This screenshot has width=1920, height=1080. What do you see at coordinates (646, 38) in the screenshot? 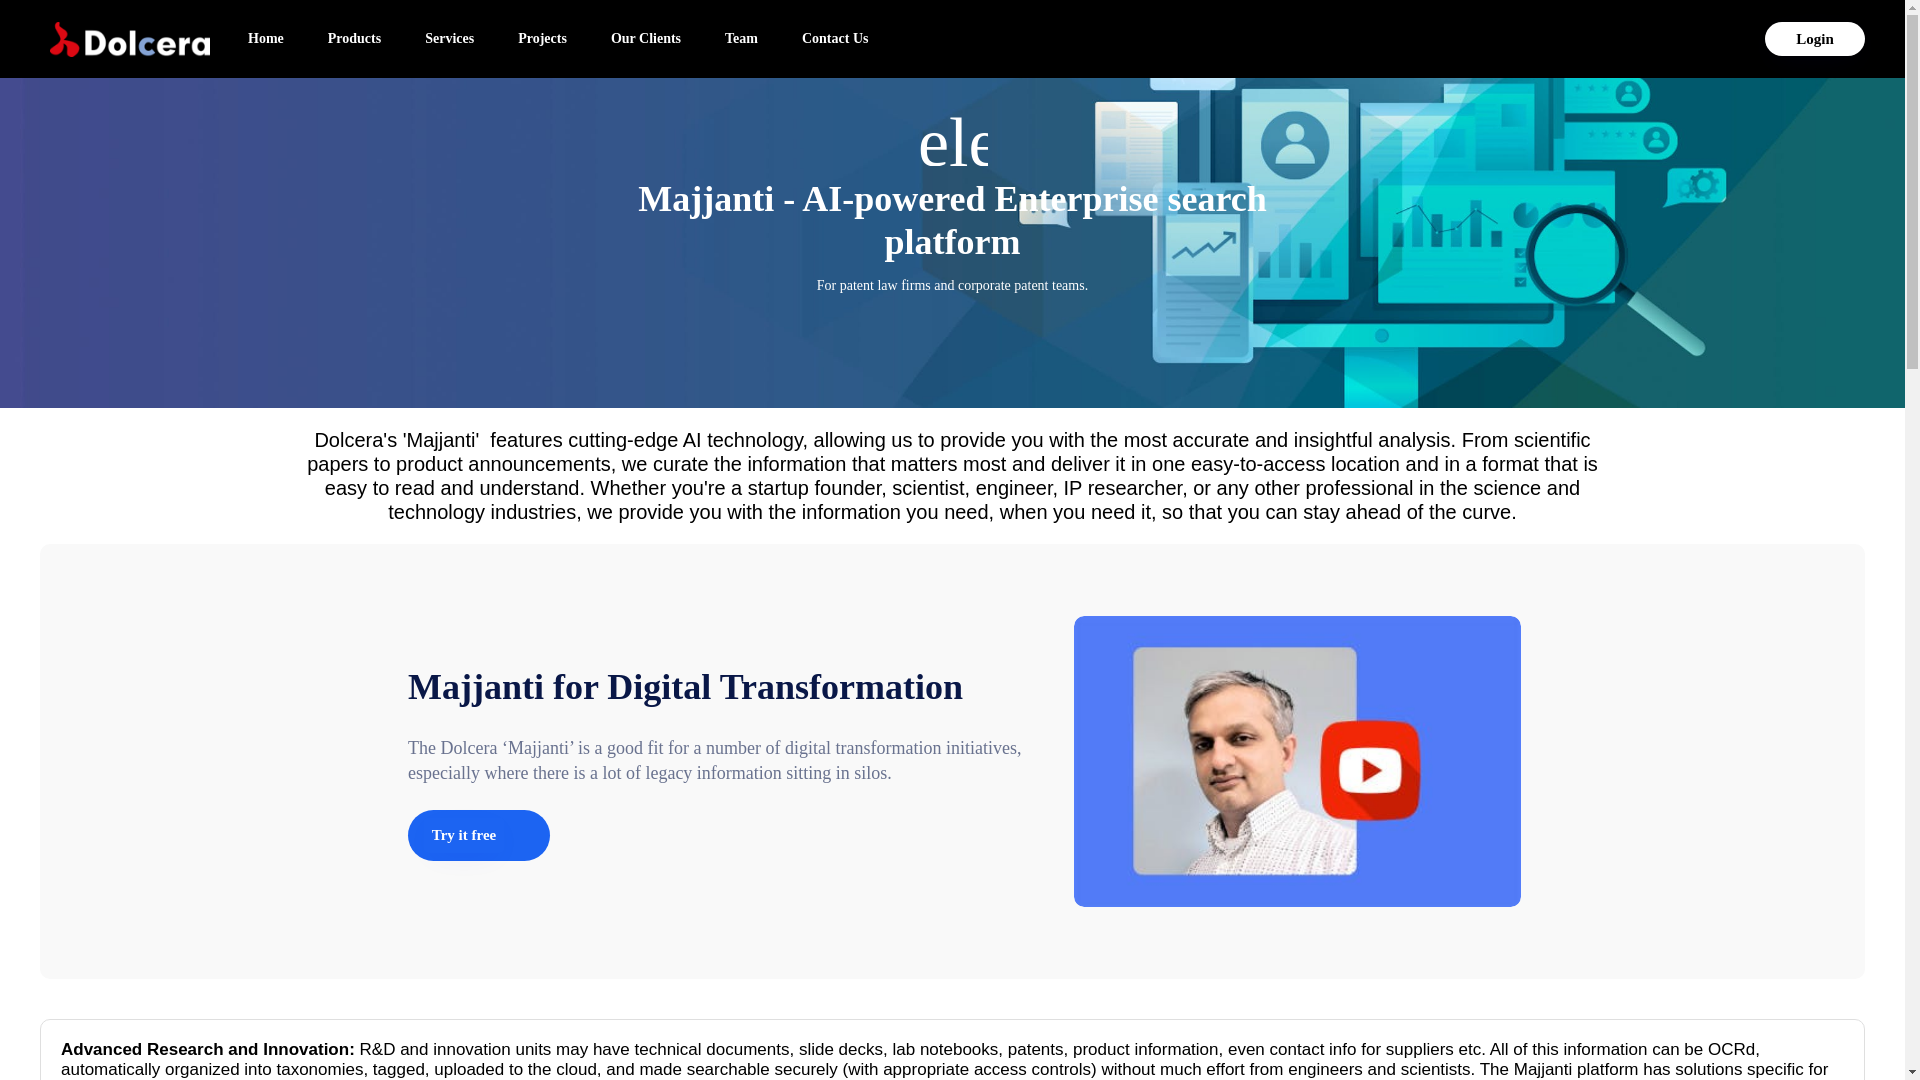
I see `Our Clients` at bounding box center [646, 38].